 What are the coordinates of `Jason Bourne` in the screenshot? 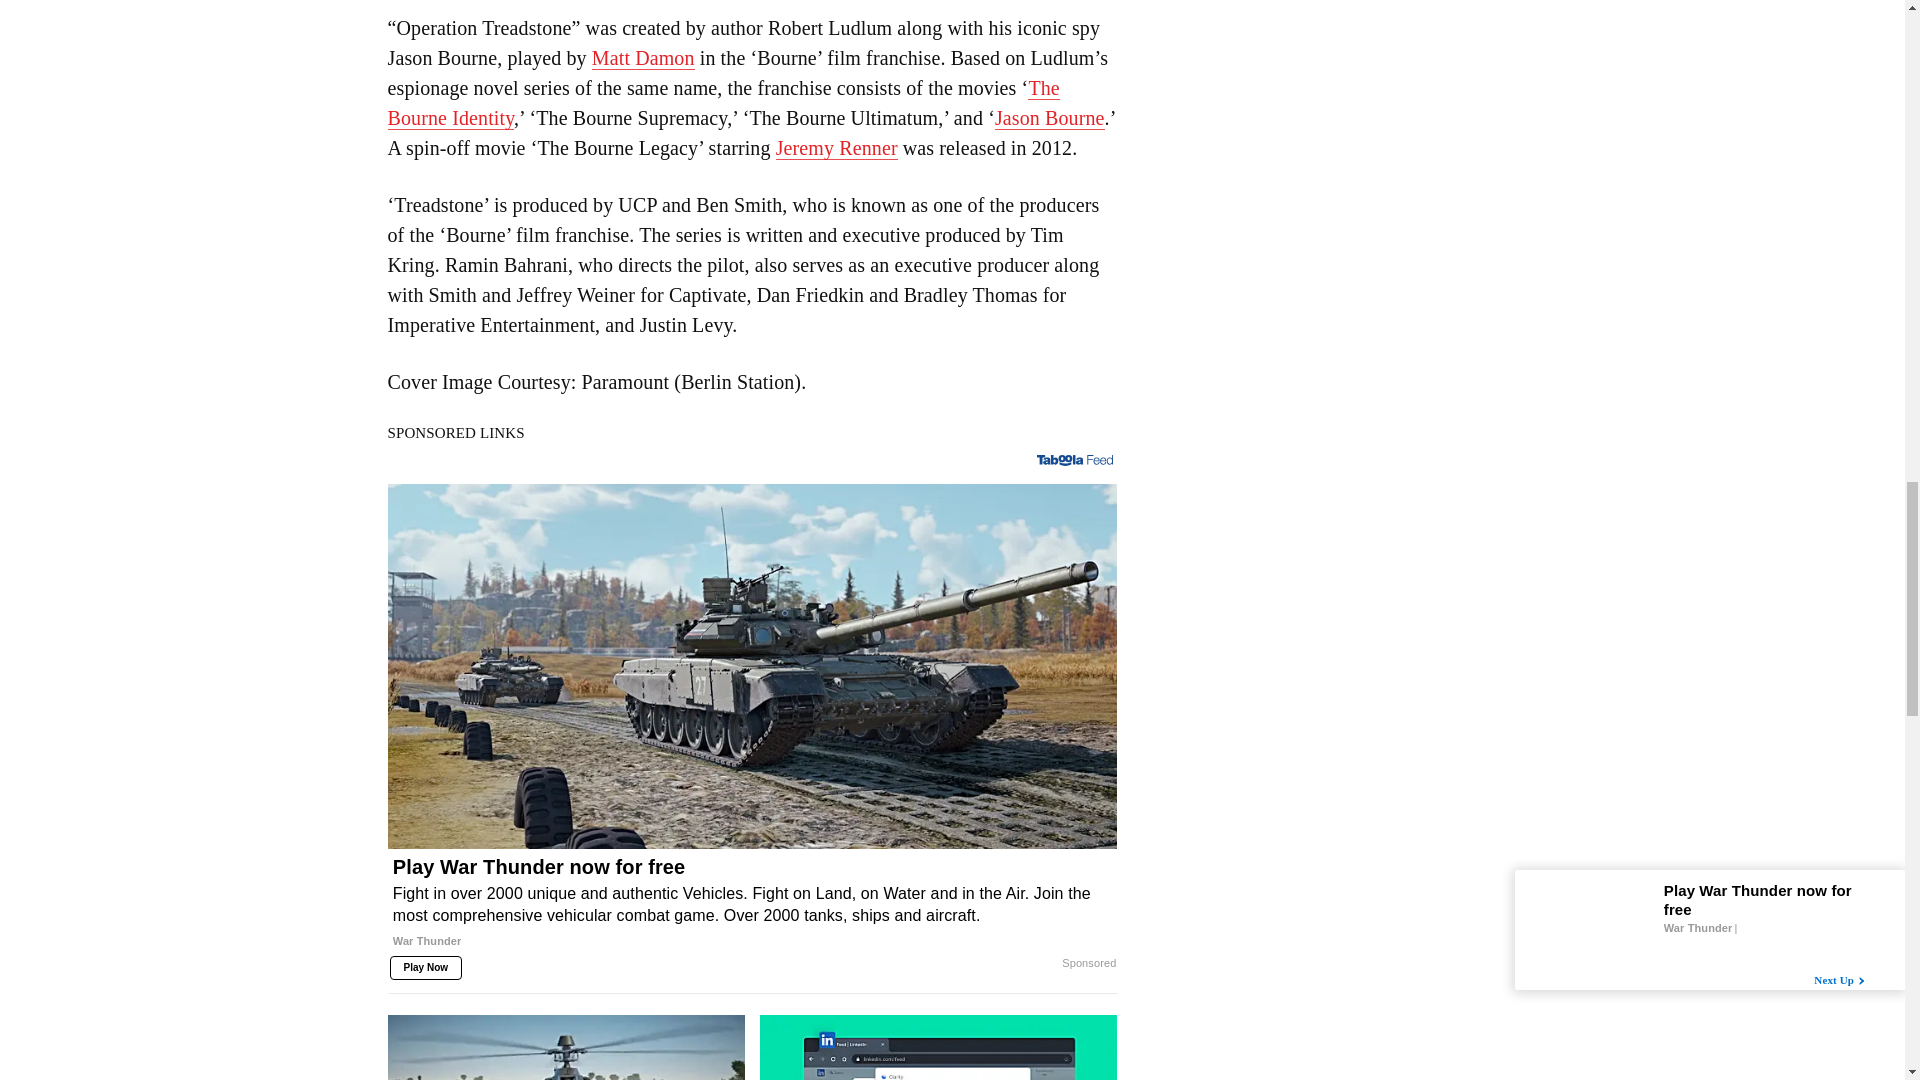 It's located at (1050, 118).